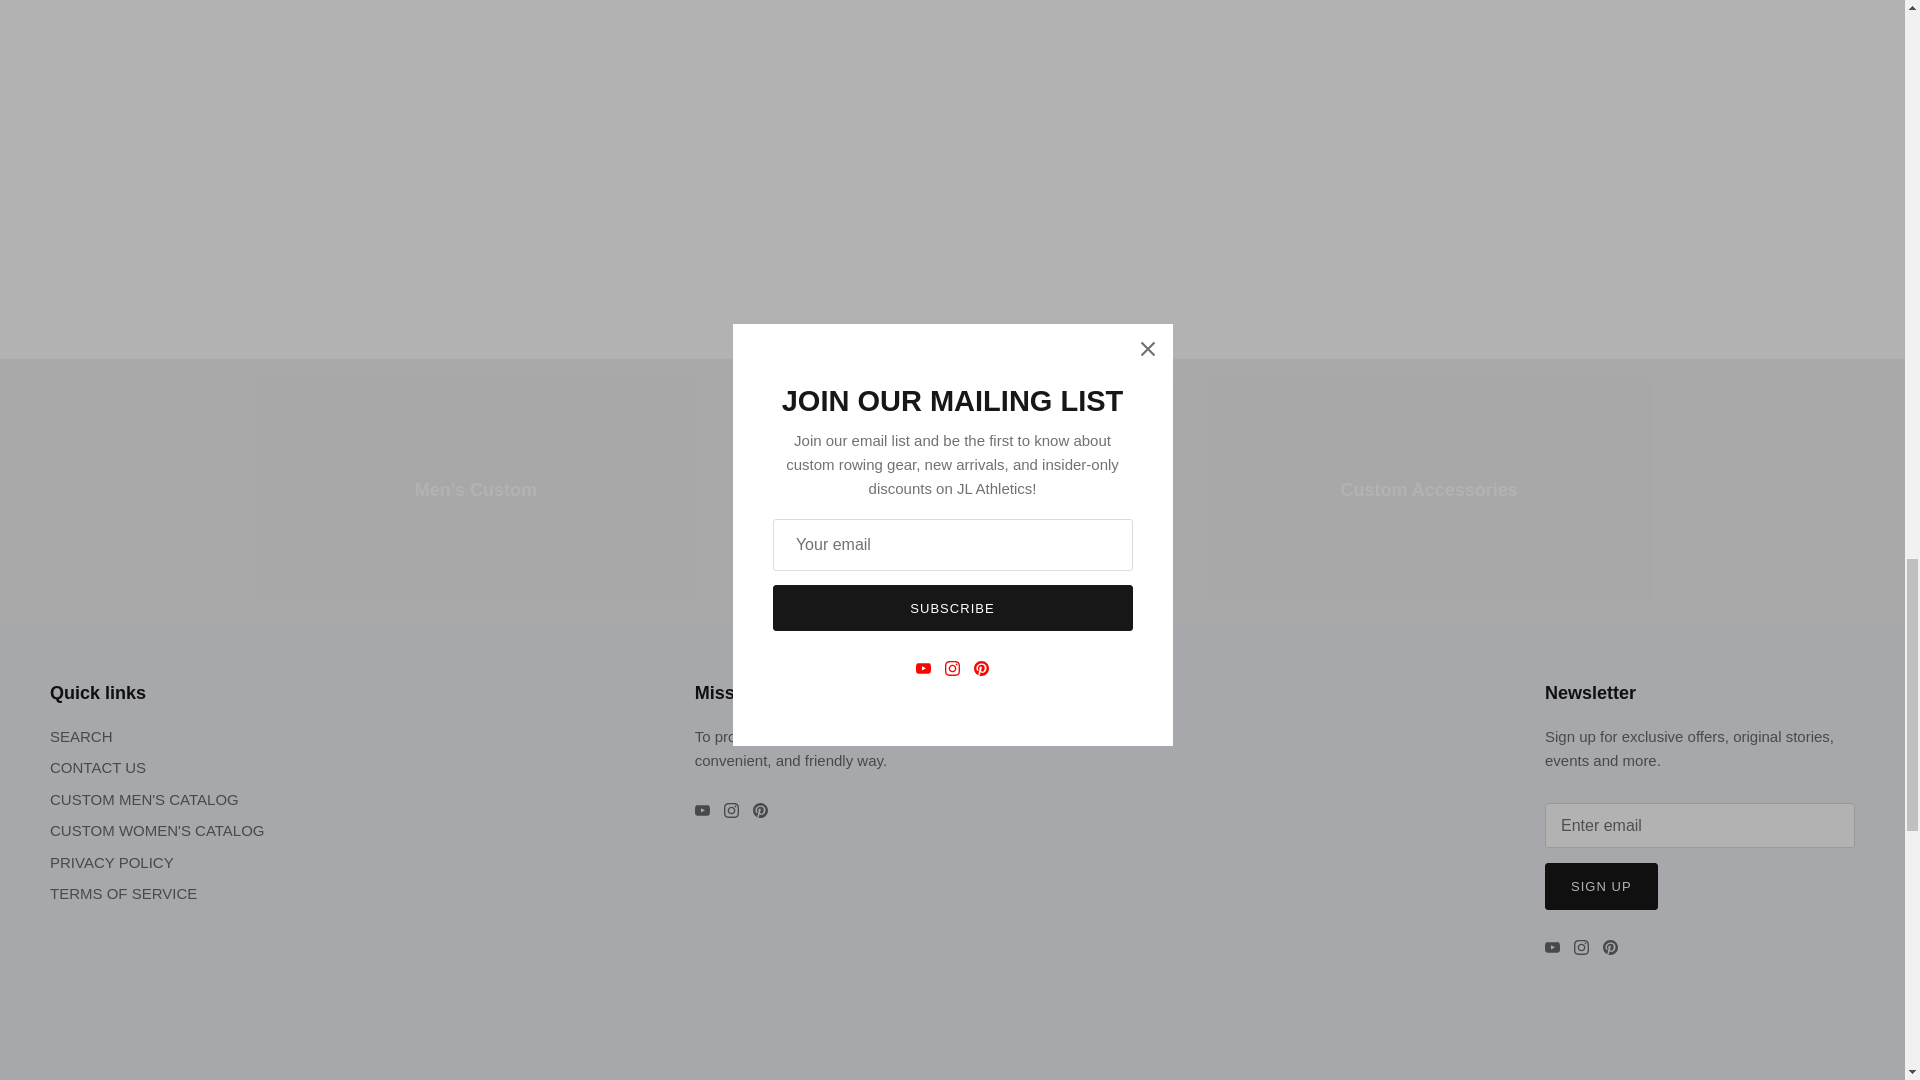 The image size is (1920, 1080). I want to click on Instagram, so click(1582, 946).